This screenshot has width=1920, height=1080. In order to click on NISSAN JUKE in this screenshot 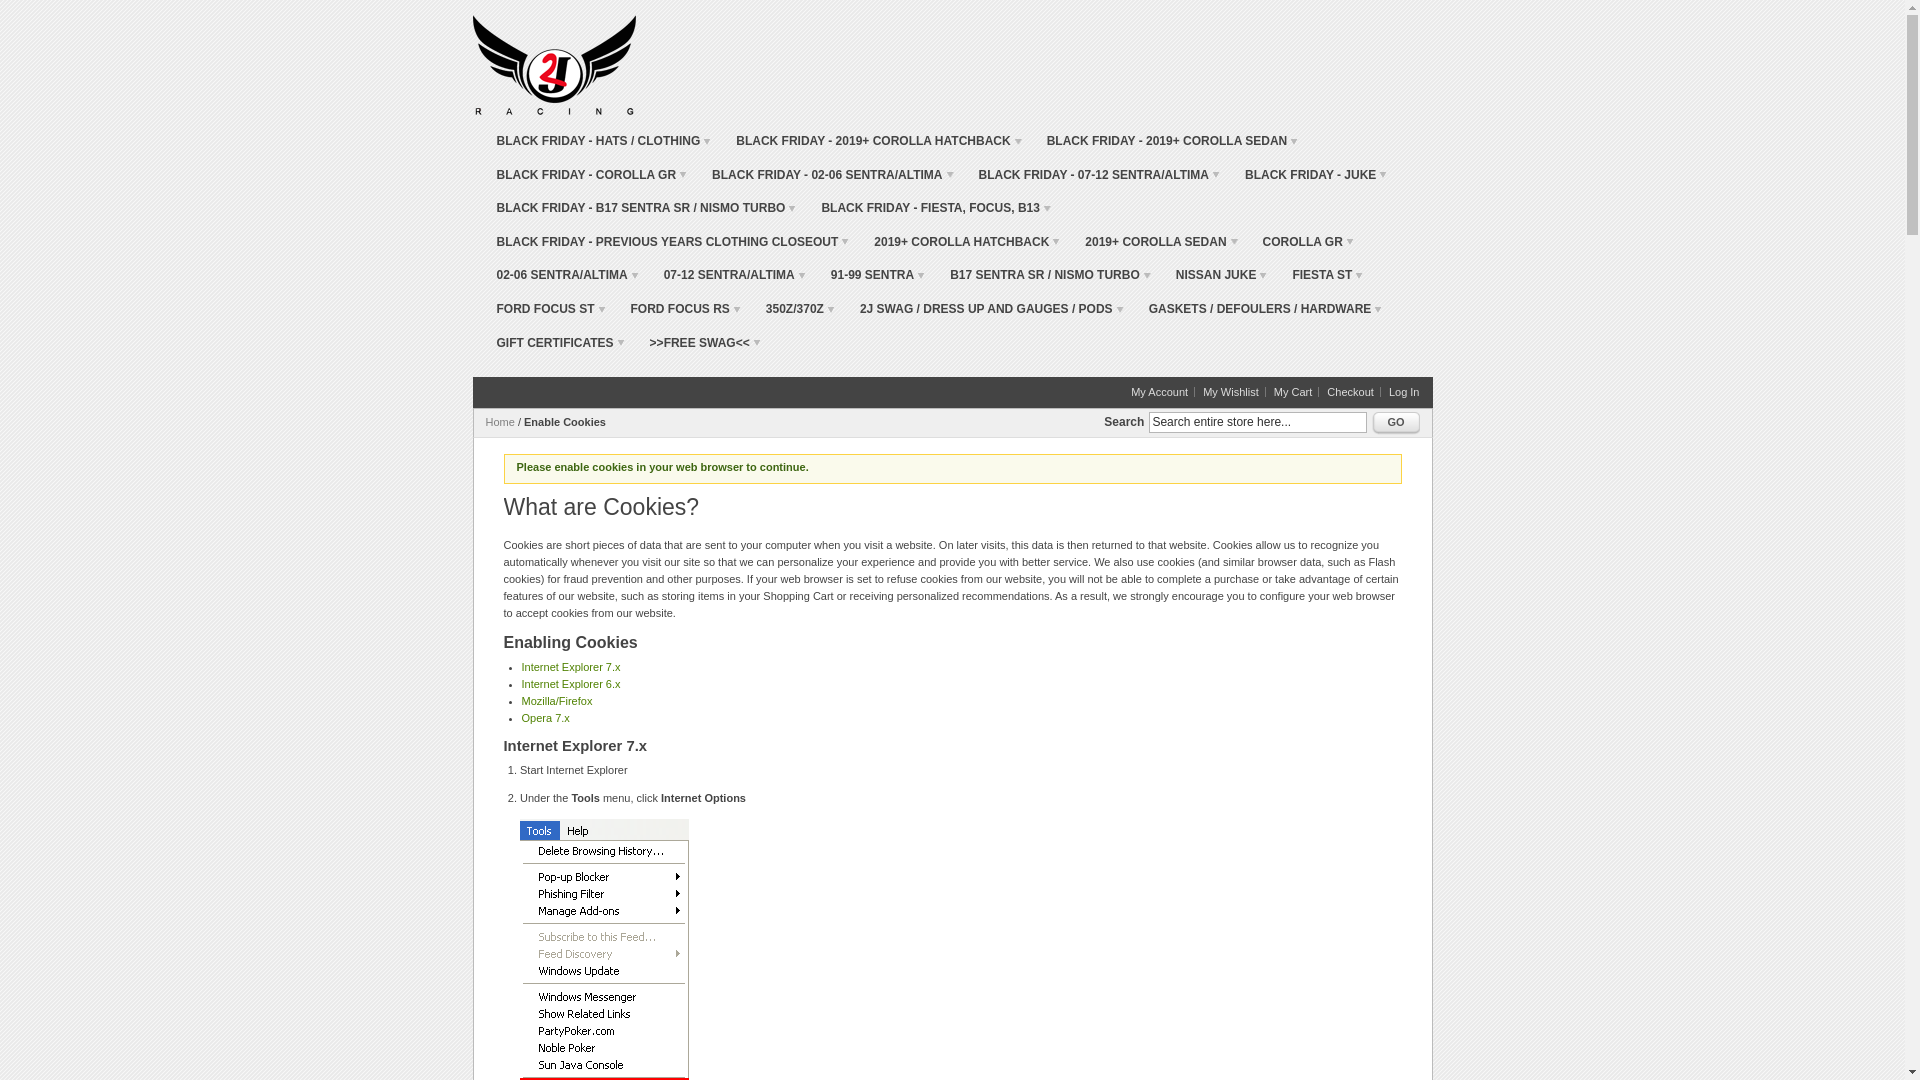, I will do `click(1222, 276)`.